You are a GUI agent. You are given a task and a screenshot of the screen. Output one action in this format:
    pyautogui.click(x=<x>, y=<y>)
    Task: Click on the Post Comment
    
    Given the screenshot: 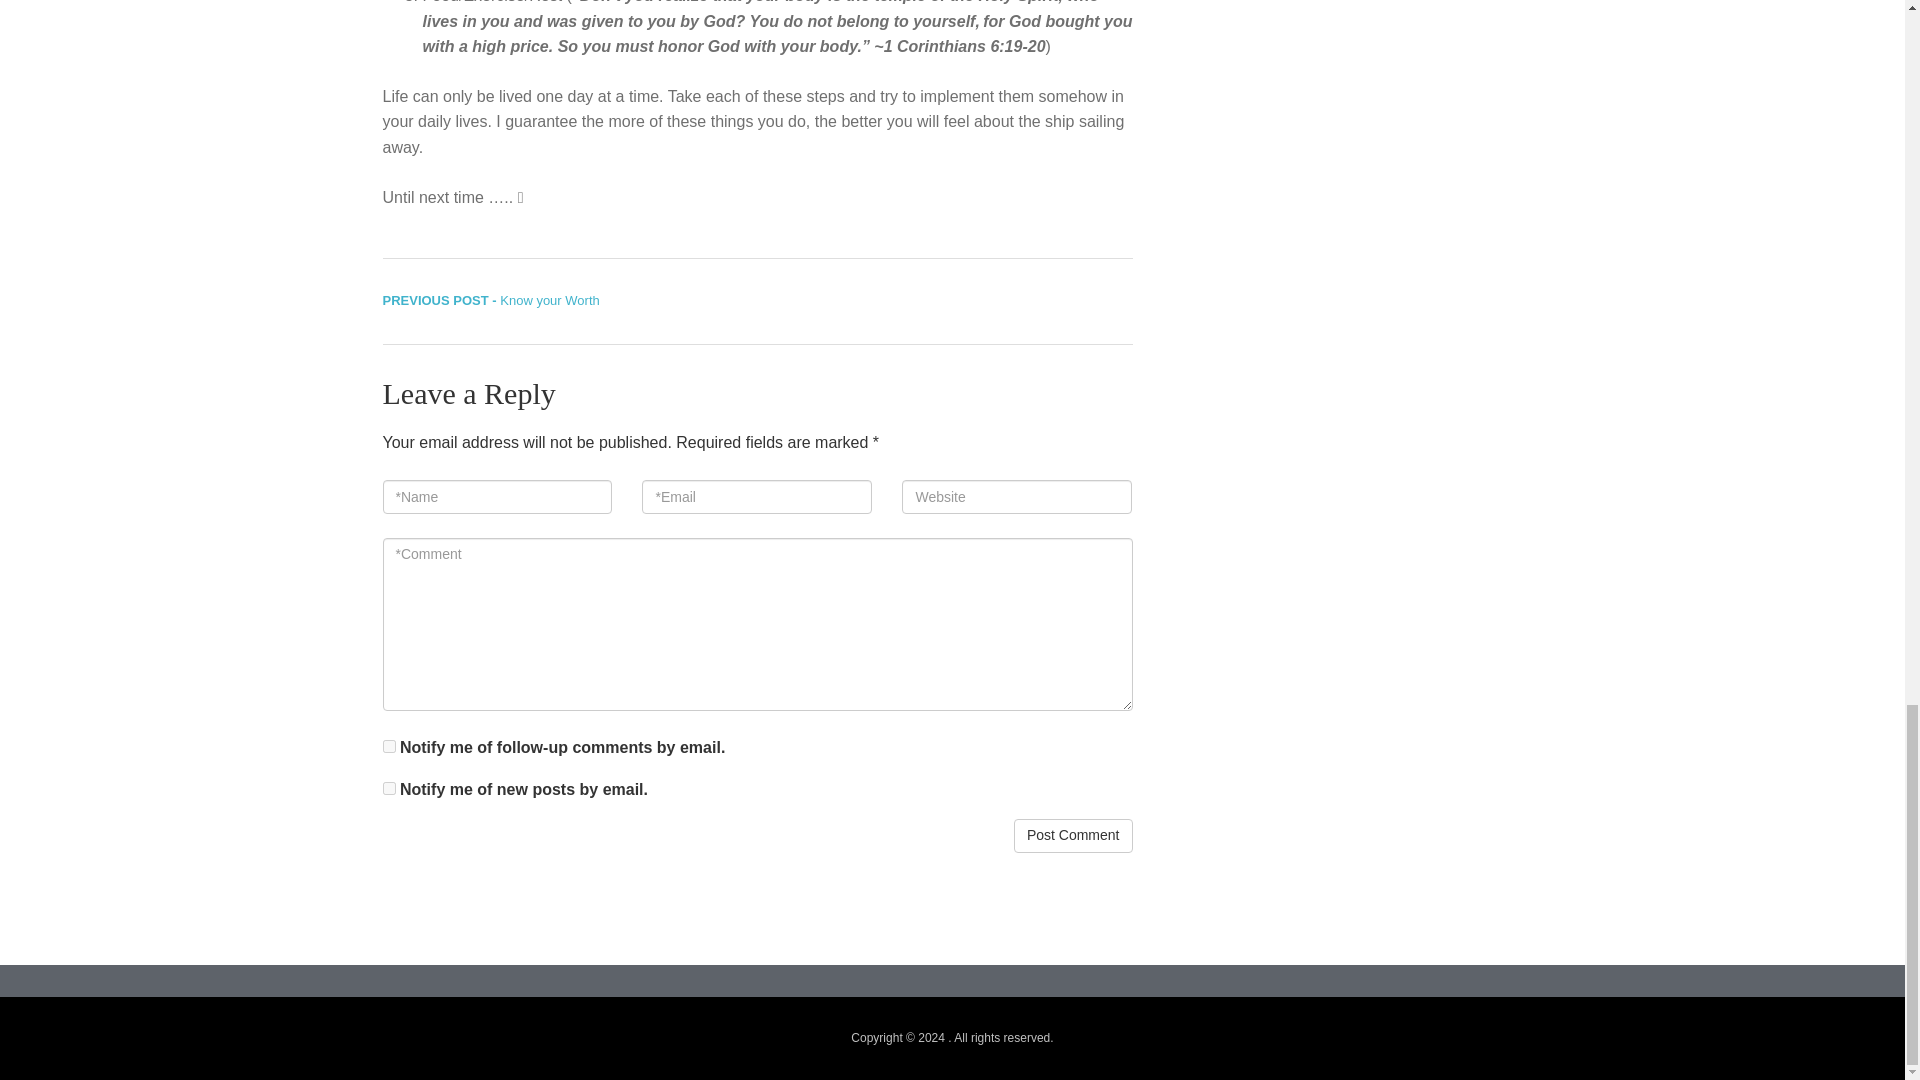 What is the action you would take?
    pyautogui.click(x=1072, y=836)
    